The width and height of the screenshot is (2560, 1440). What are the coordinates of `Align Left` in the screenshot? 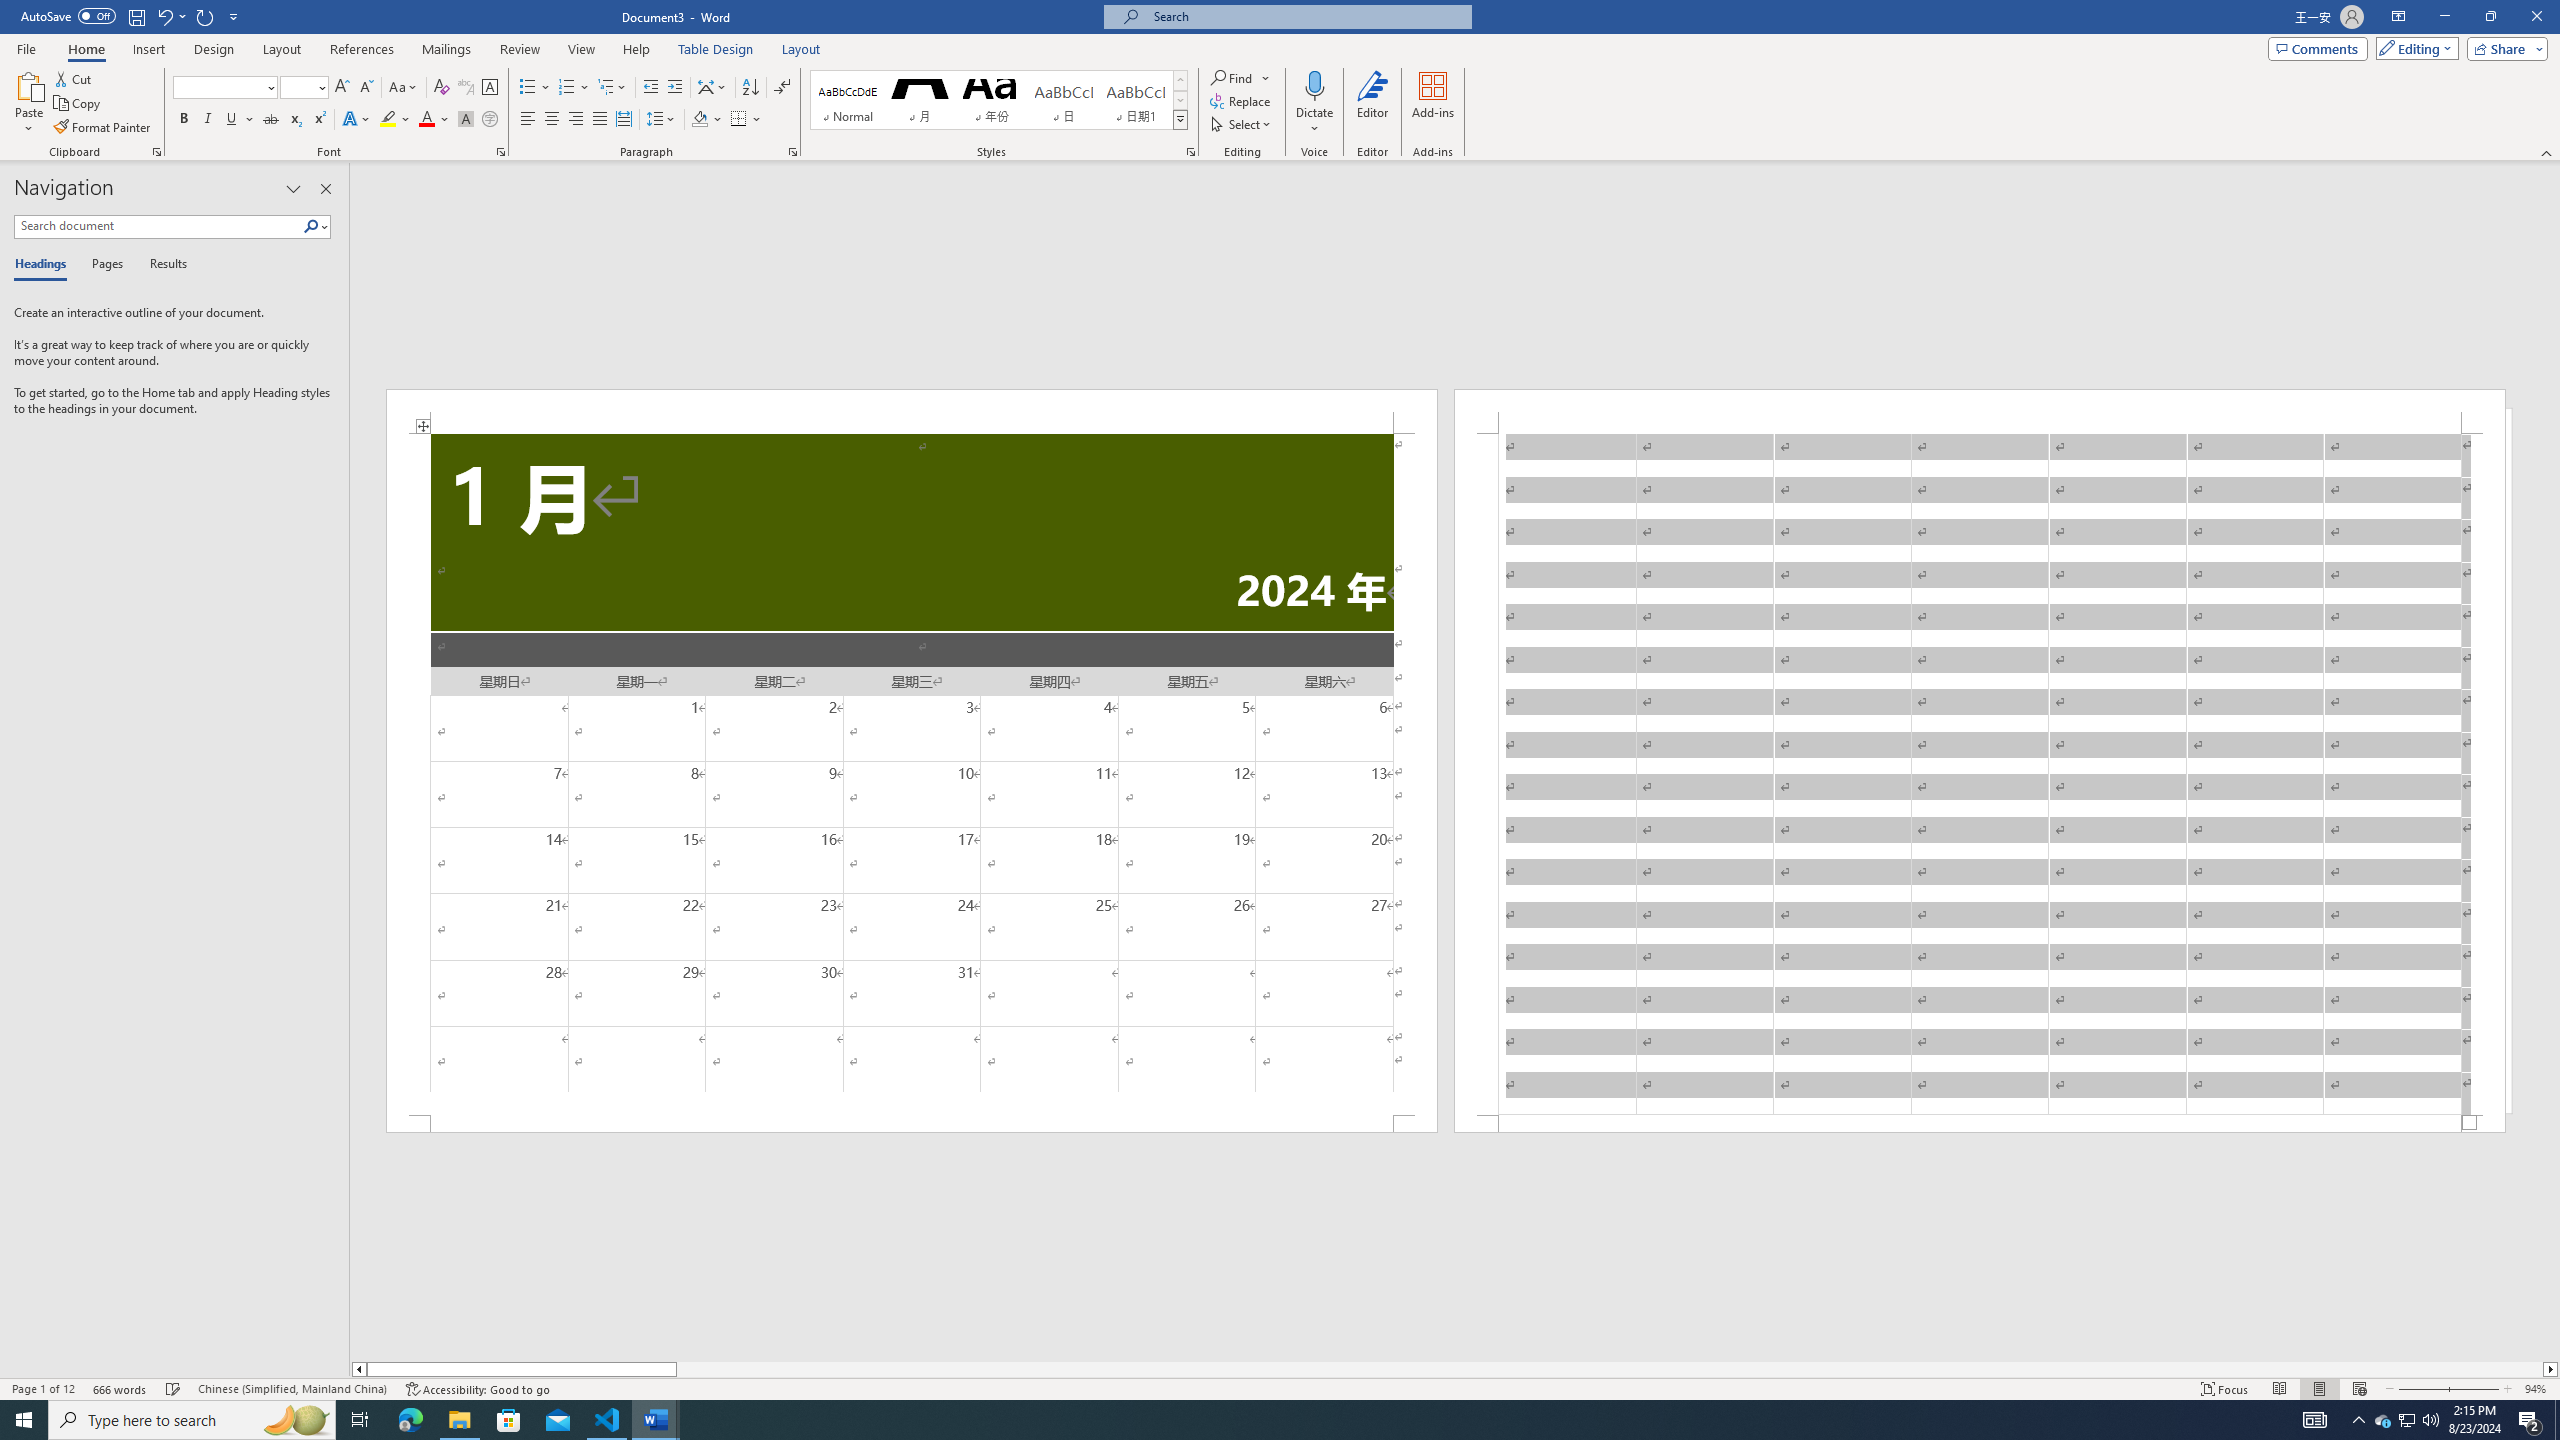 It's located at (528, 120).